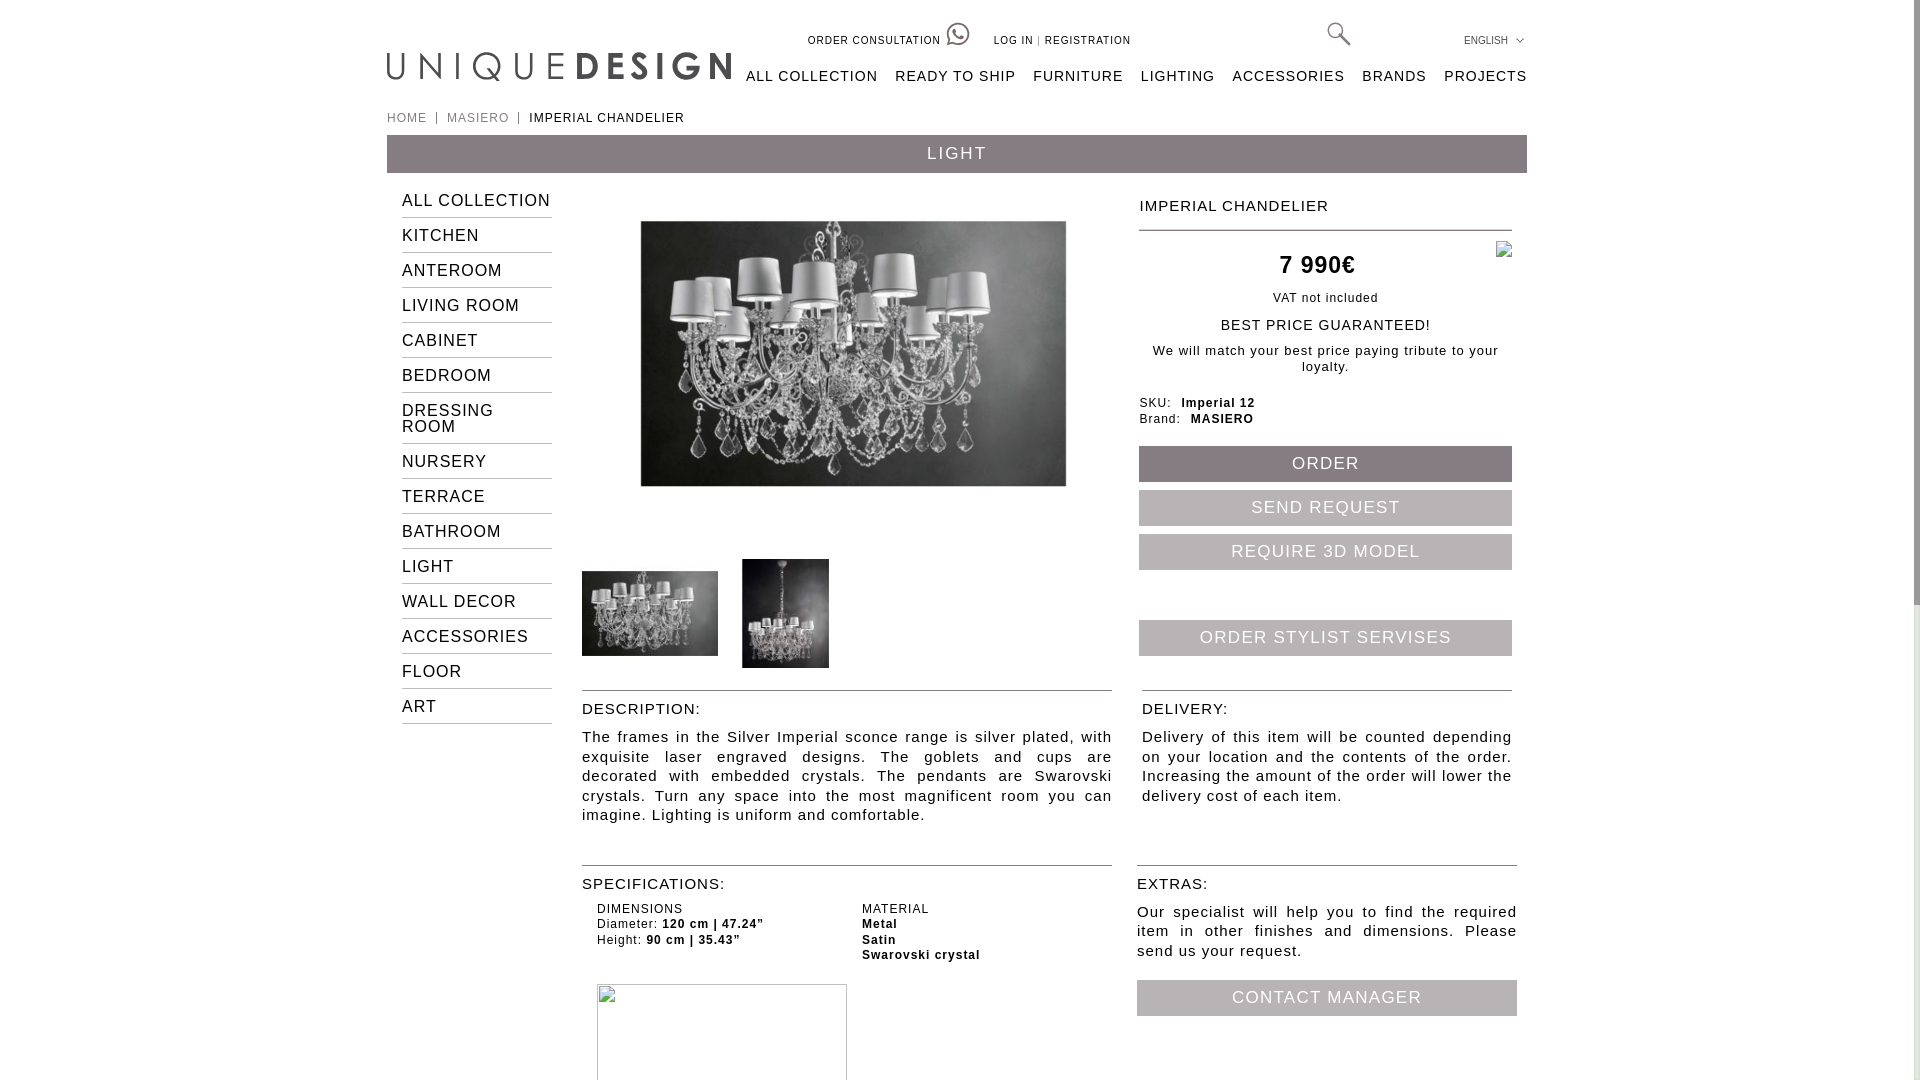 The height and width of the screenshot is (1080, 1920). Describe the element at coordinates (1325, 637) in the screenshot. I see `Order stylist servises` at that location.